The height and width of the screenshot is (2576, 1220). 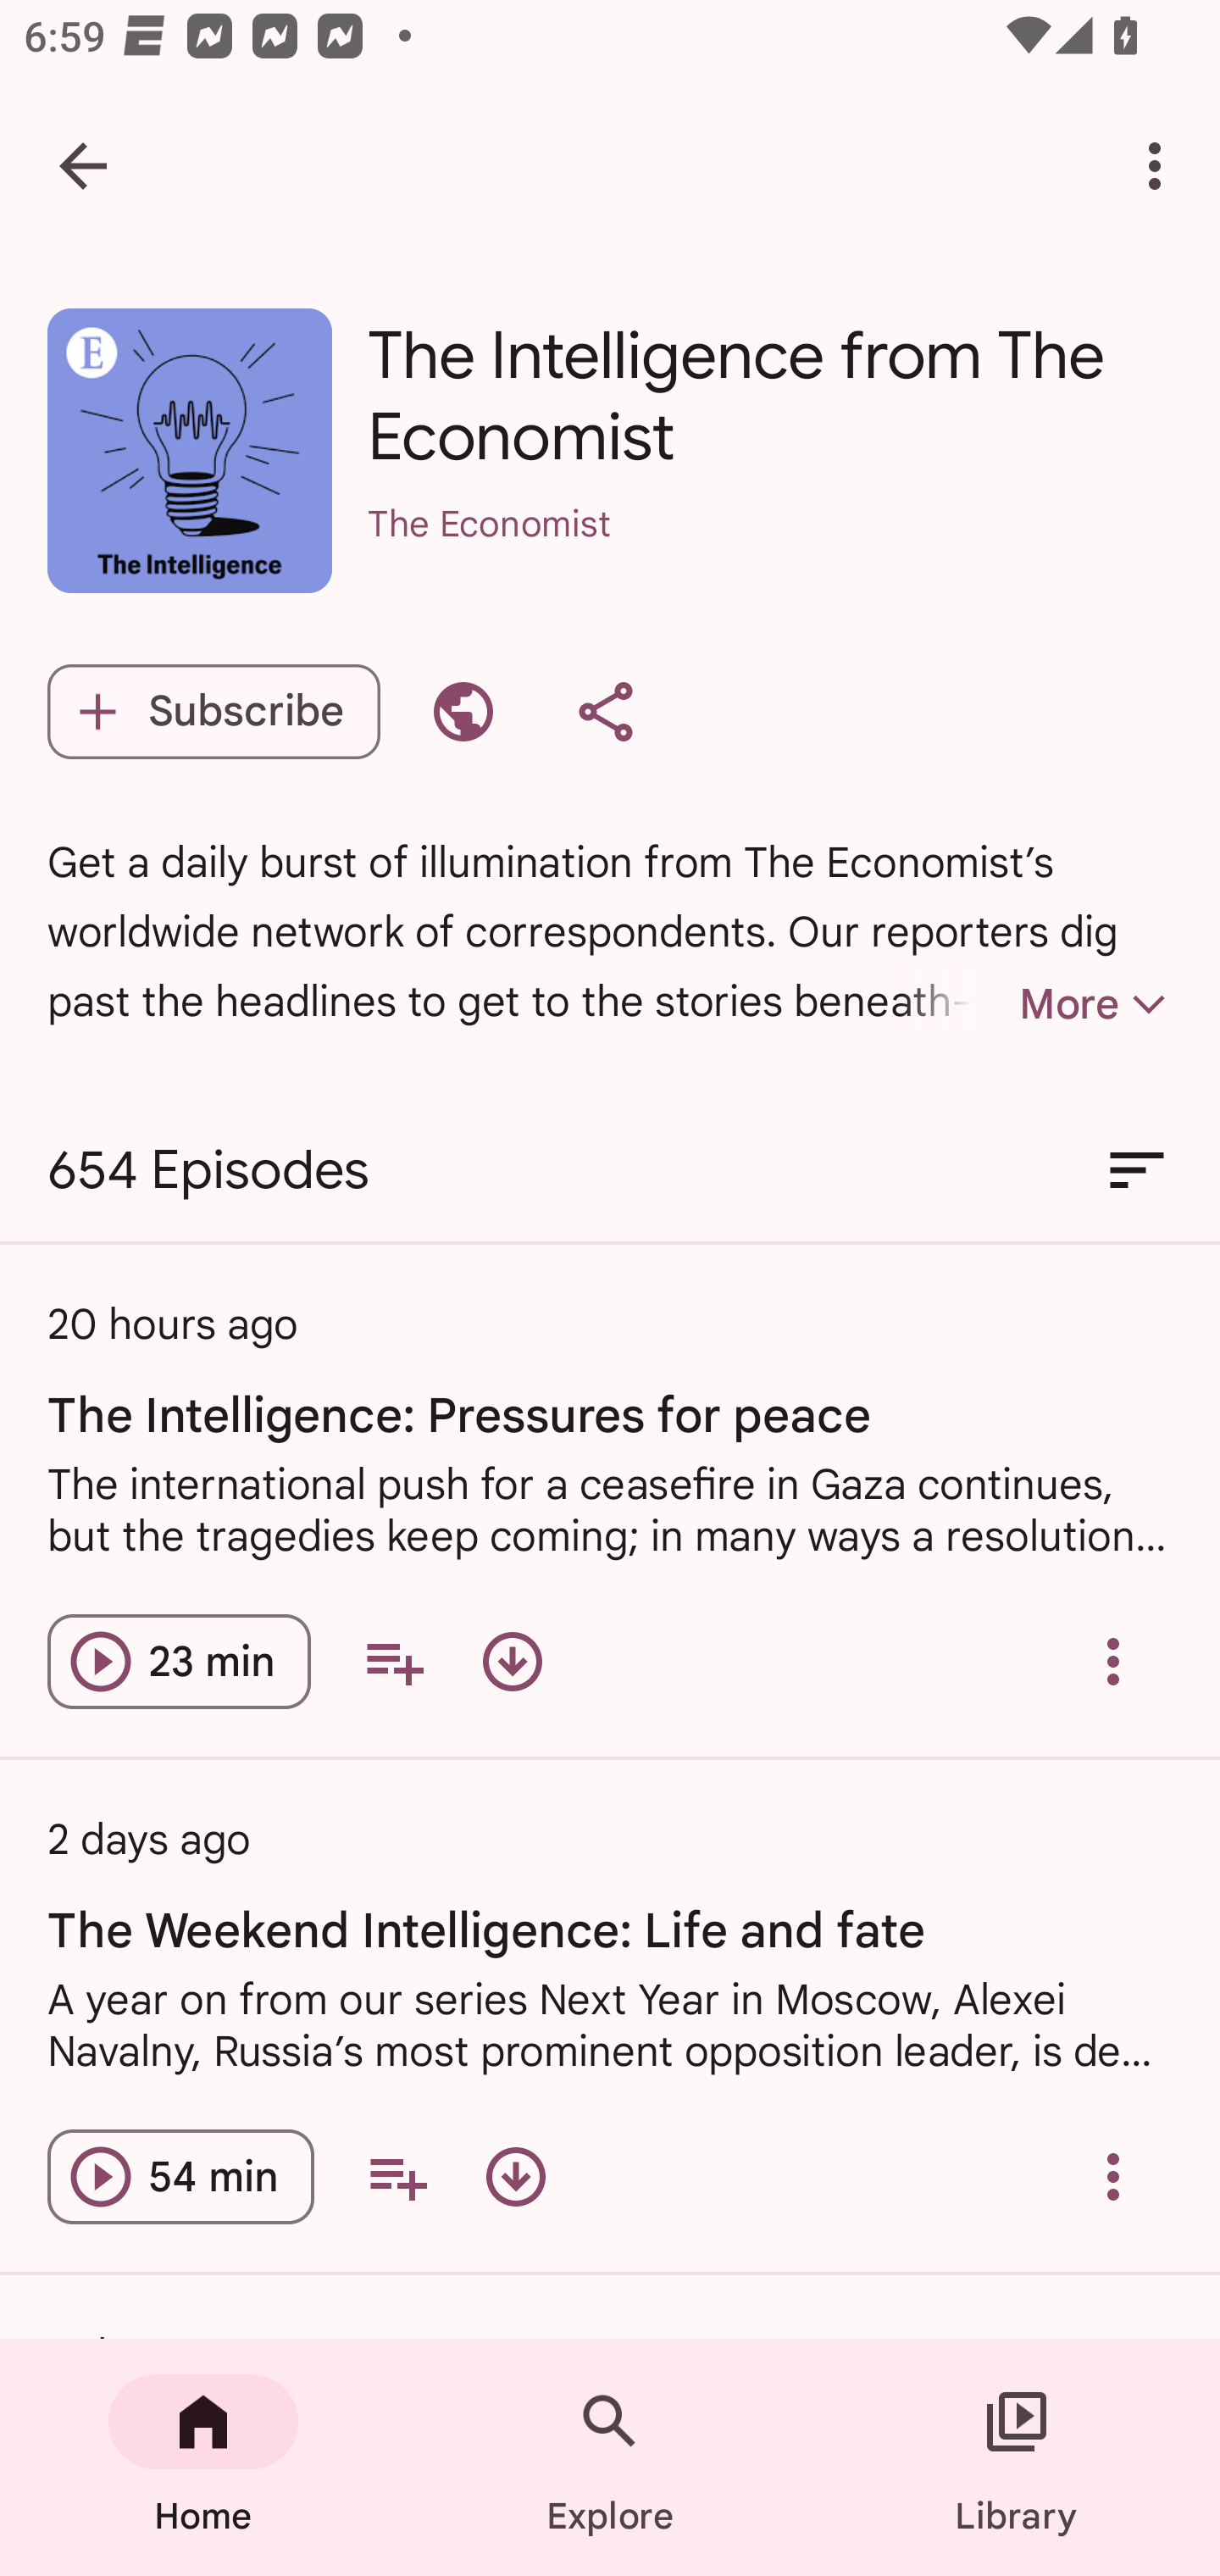 What do you see at coordinates (83, 166) in the screenshot?
I see `Navigate up` at bounding box center [83, 166].